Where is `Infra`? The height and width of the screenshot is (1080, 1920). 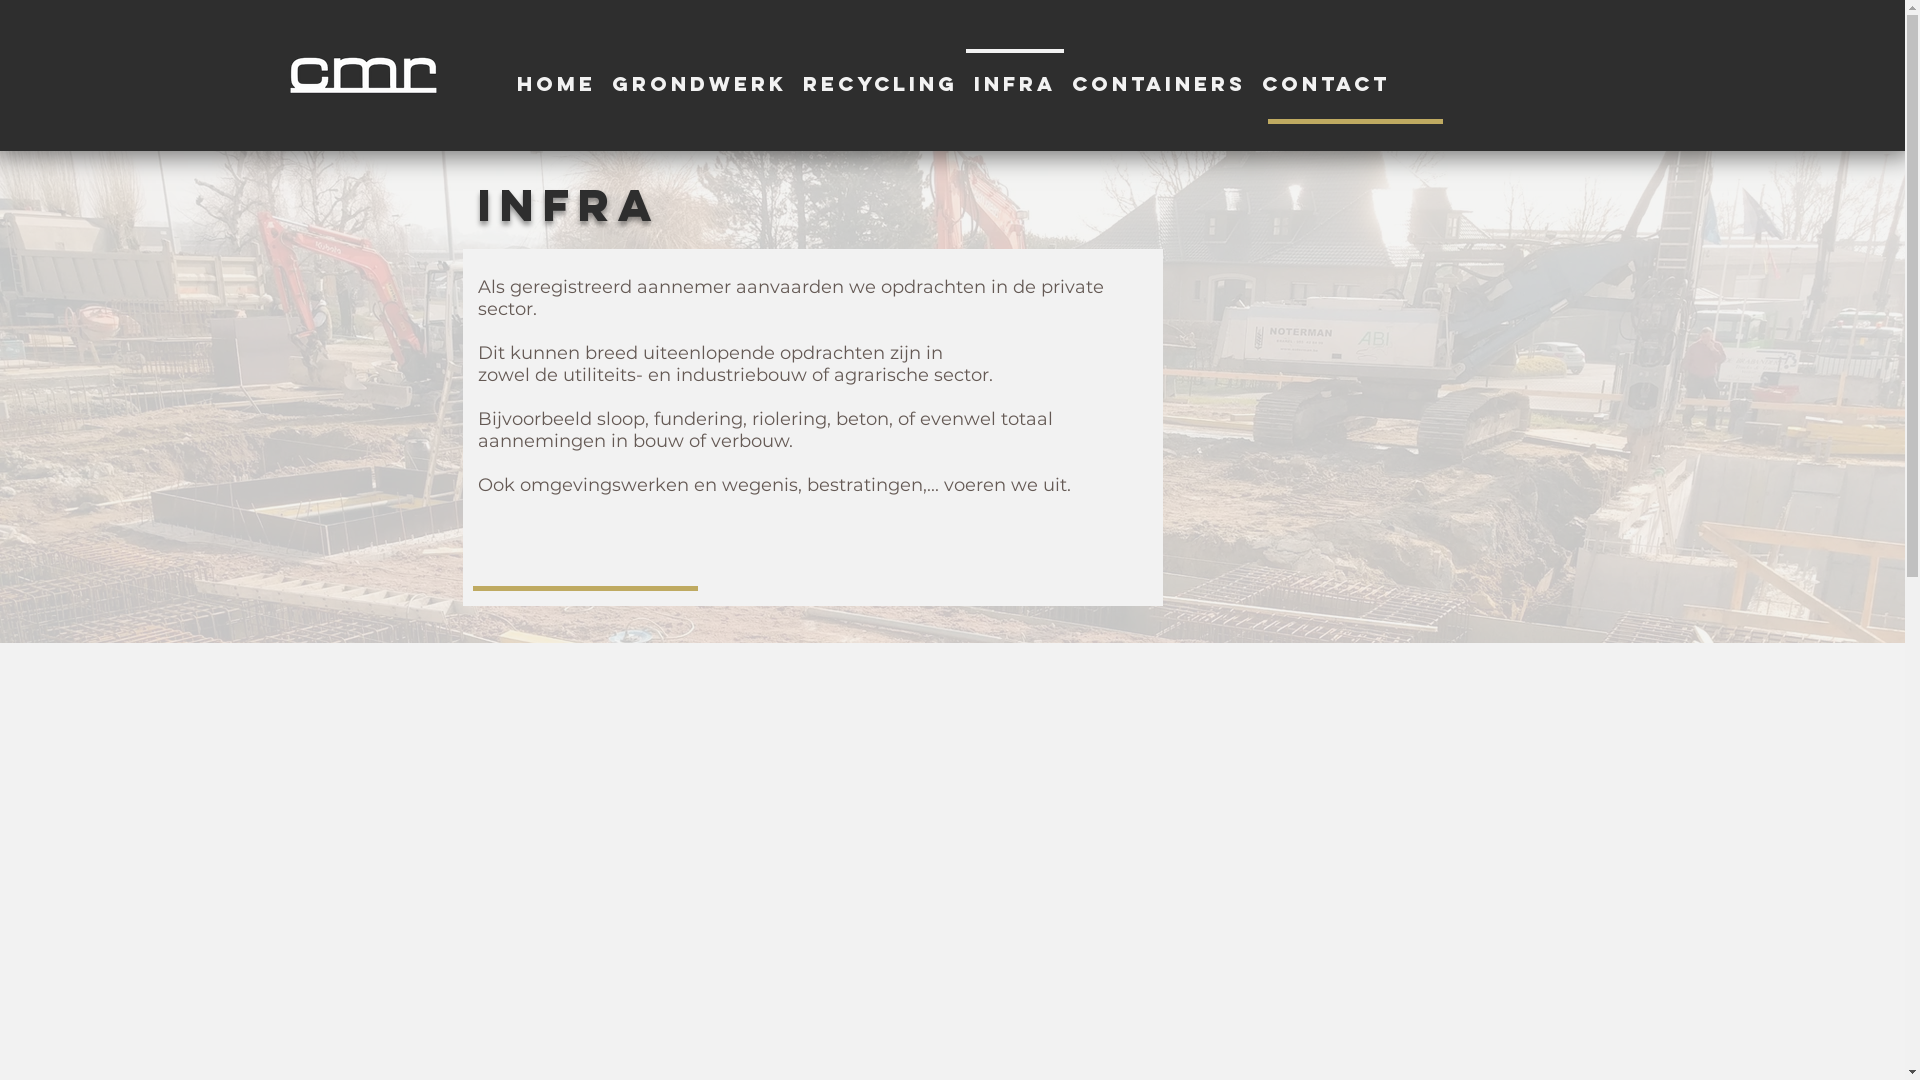
Infra is located at coordinates (1015, 74).